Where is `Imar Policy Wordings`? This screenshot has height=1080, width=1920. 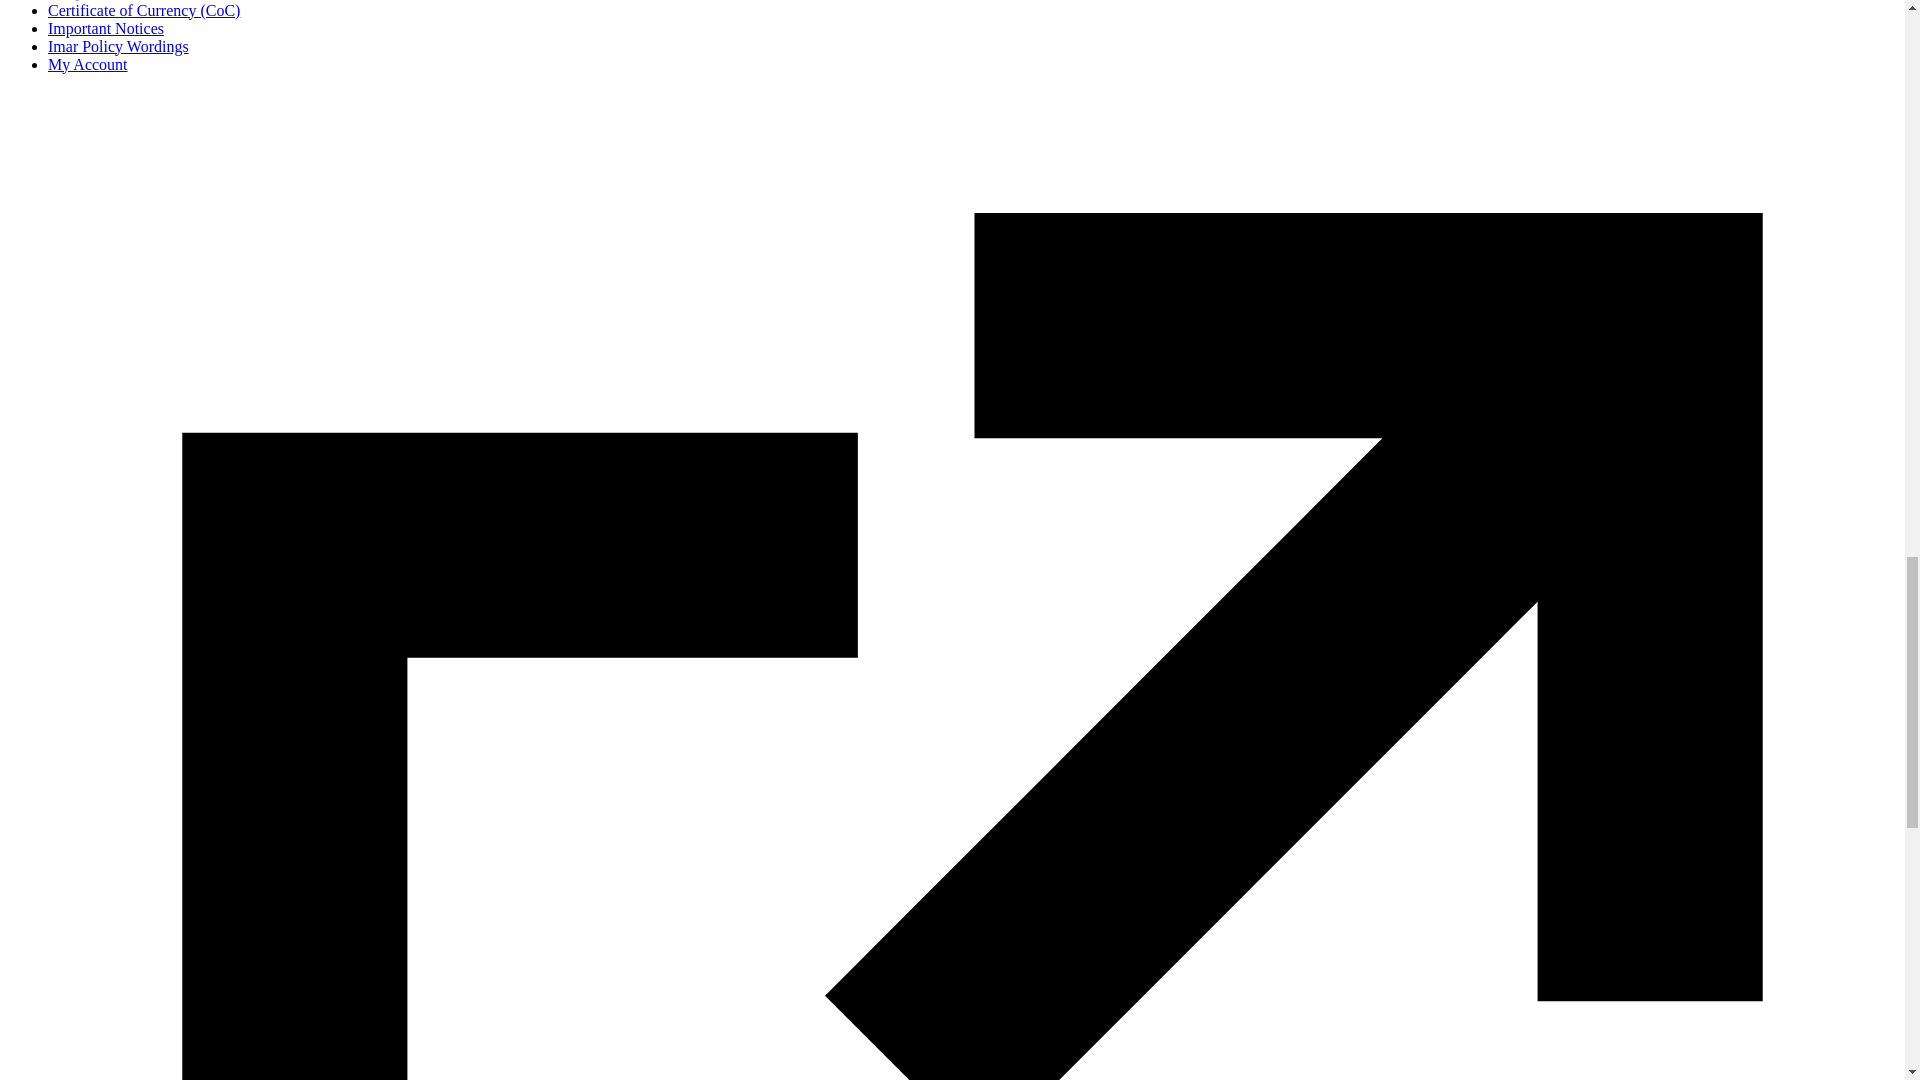 Imar Policy Wordings is located at coordinates (118, 46).